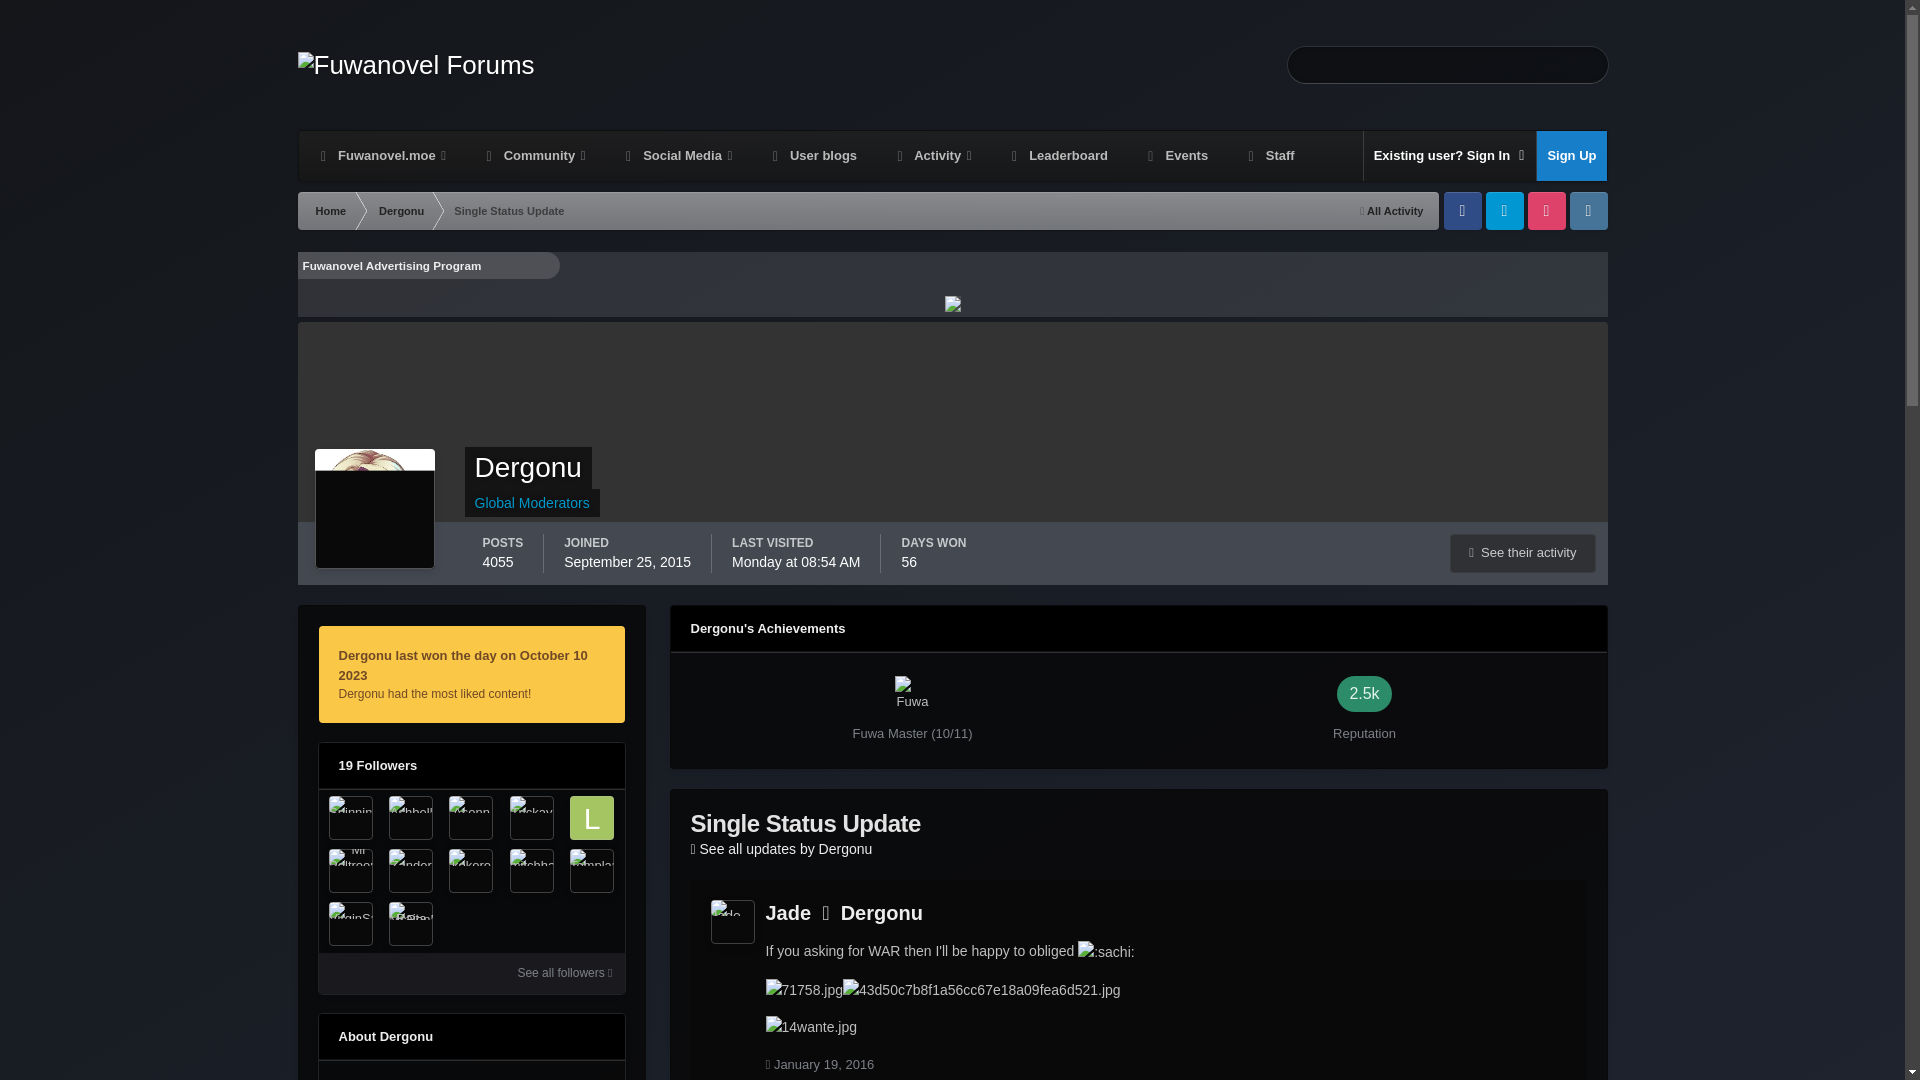 The image size is (1920, 1080). What do you see at coordinates (812, 156) in the screenshot?
I see `User blogs` at bounding box center [812, 156].